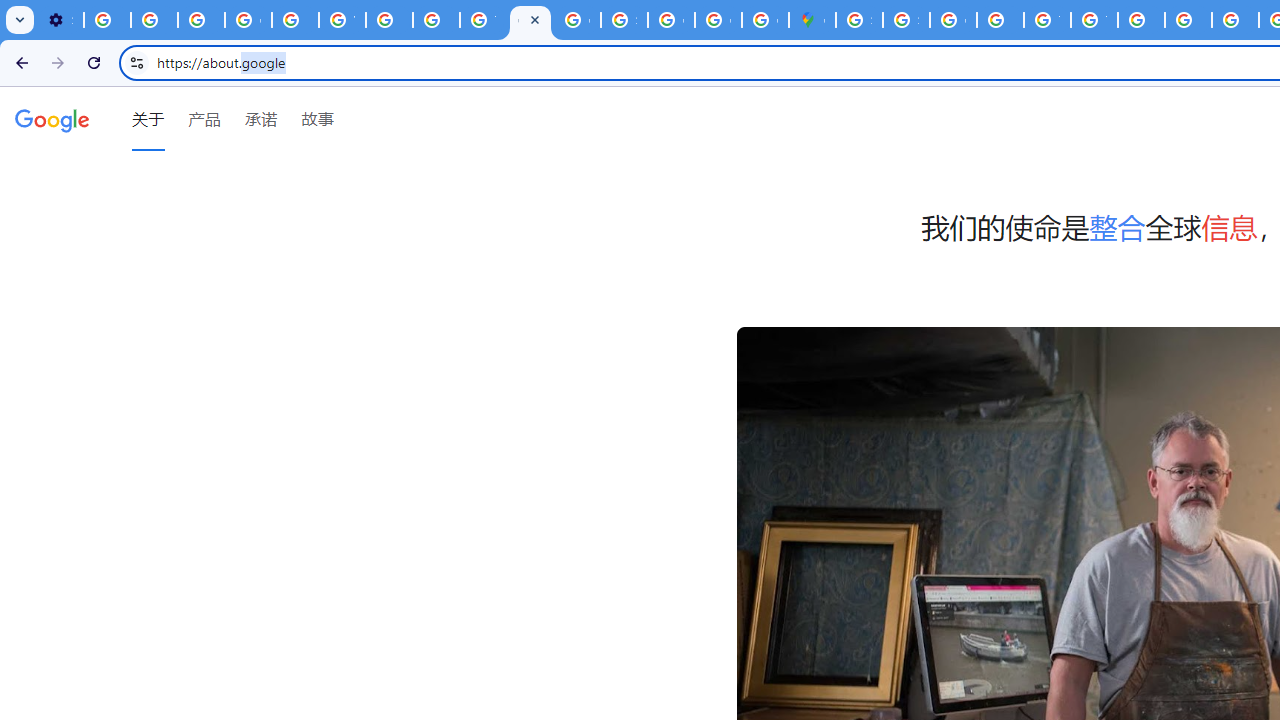 This screenshot has width=1280, height=720. What do you see at coordinates (859, 20) in the screenshot?
I see `Sign in - Google Accounts` at bounding box center [859, 20].